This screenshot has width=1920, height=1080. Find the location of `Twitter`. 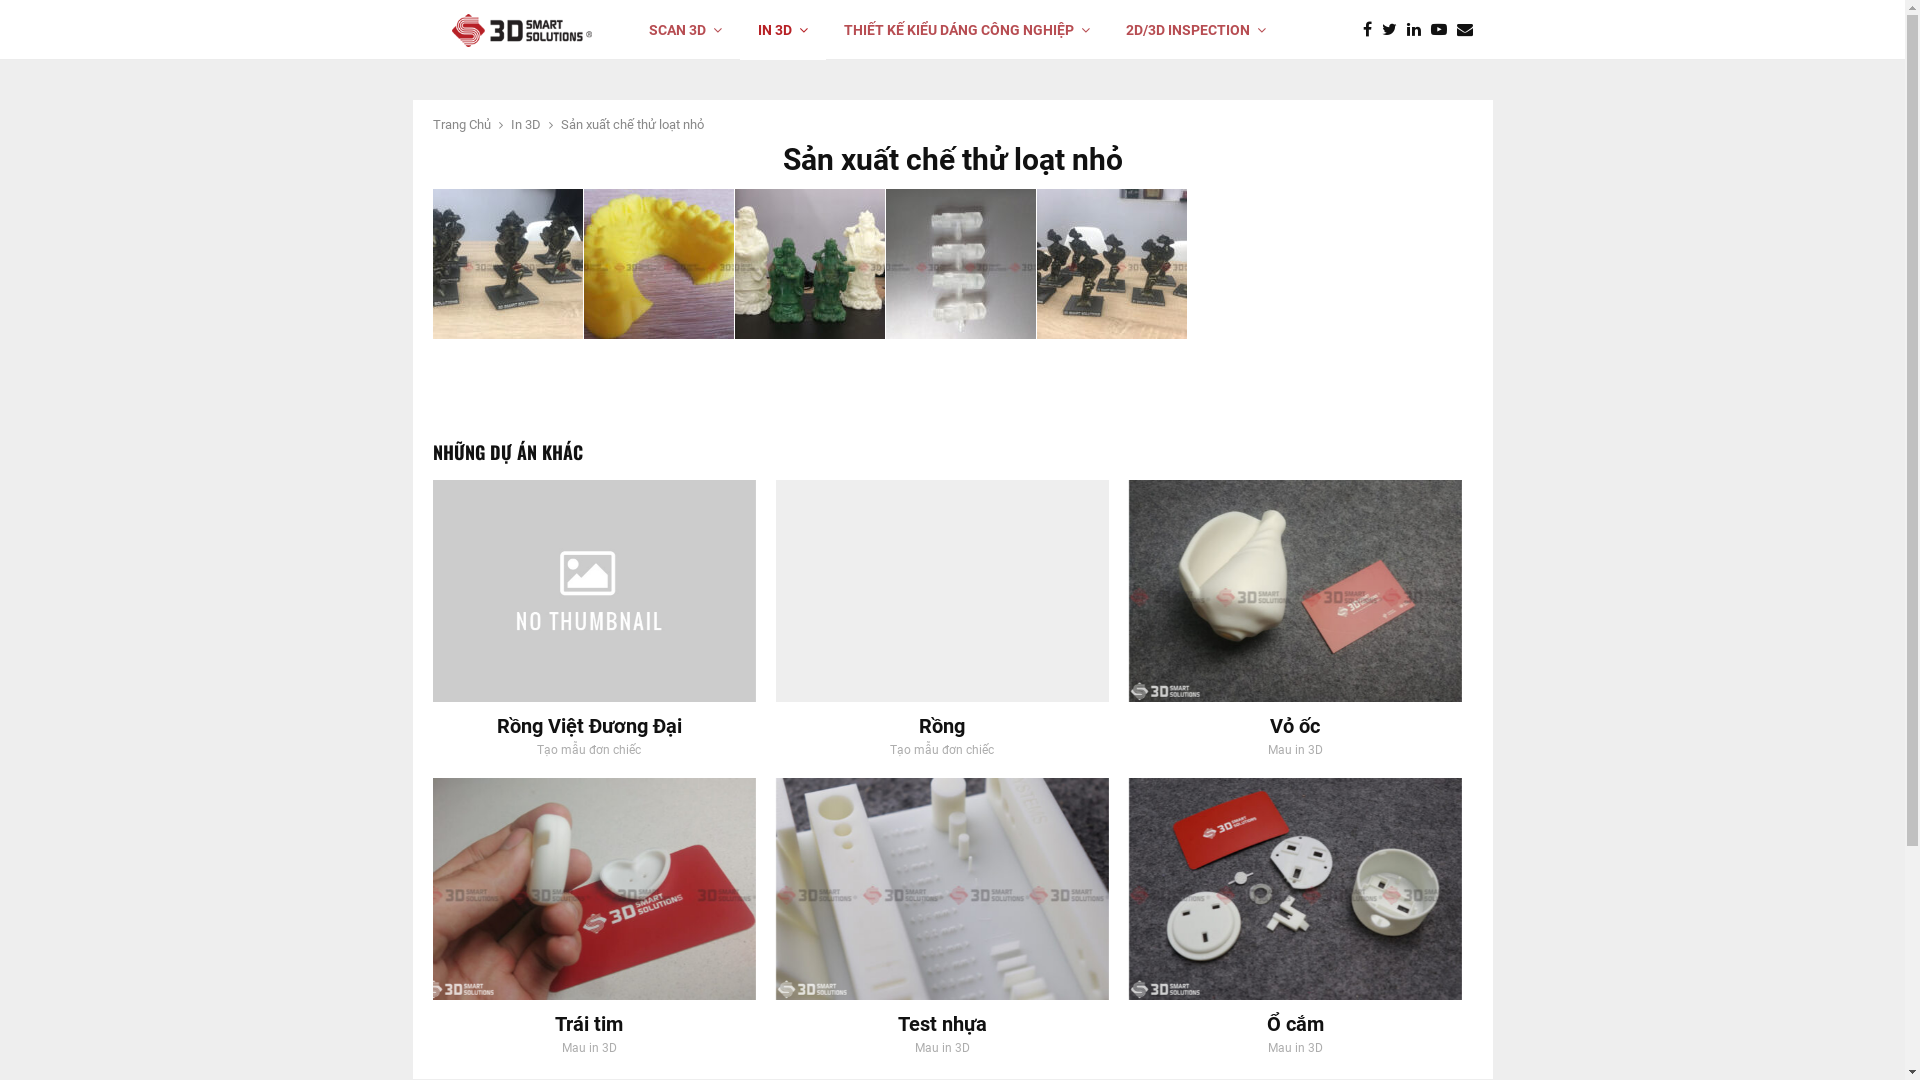

Twitter is located at coordinates (1394, 30).